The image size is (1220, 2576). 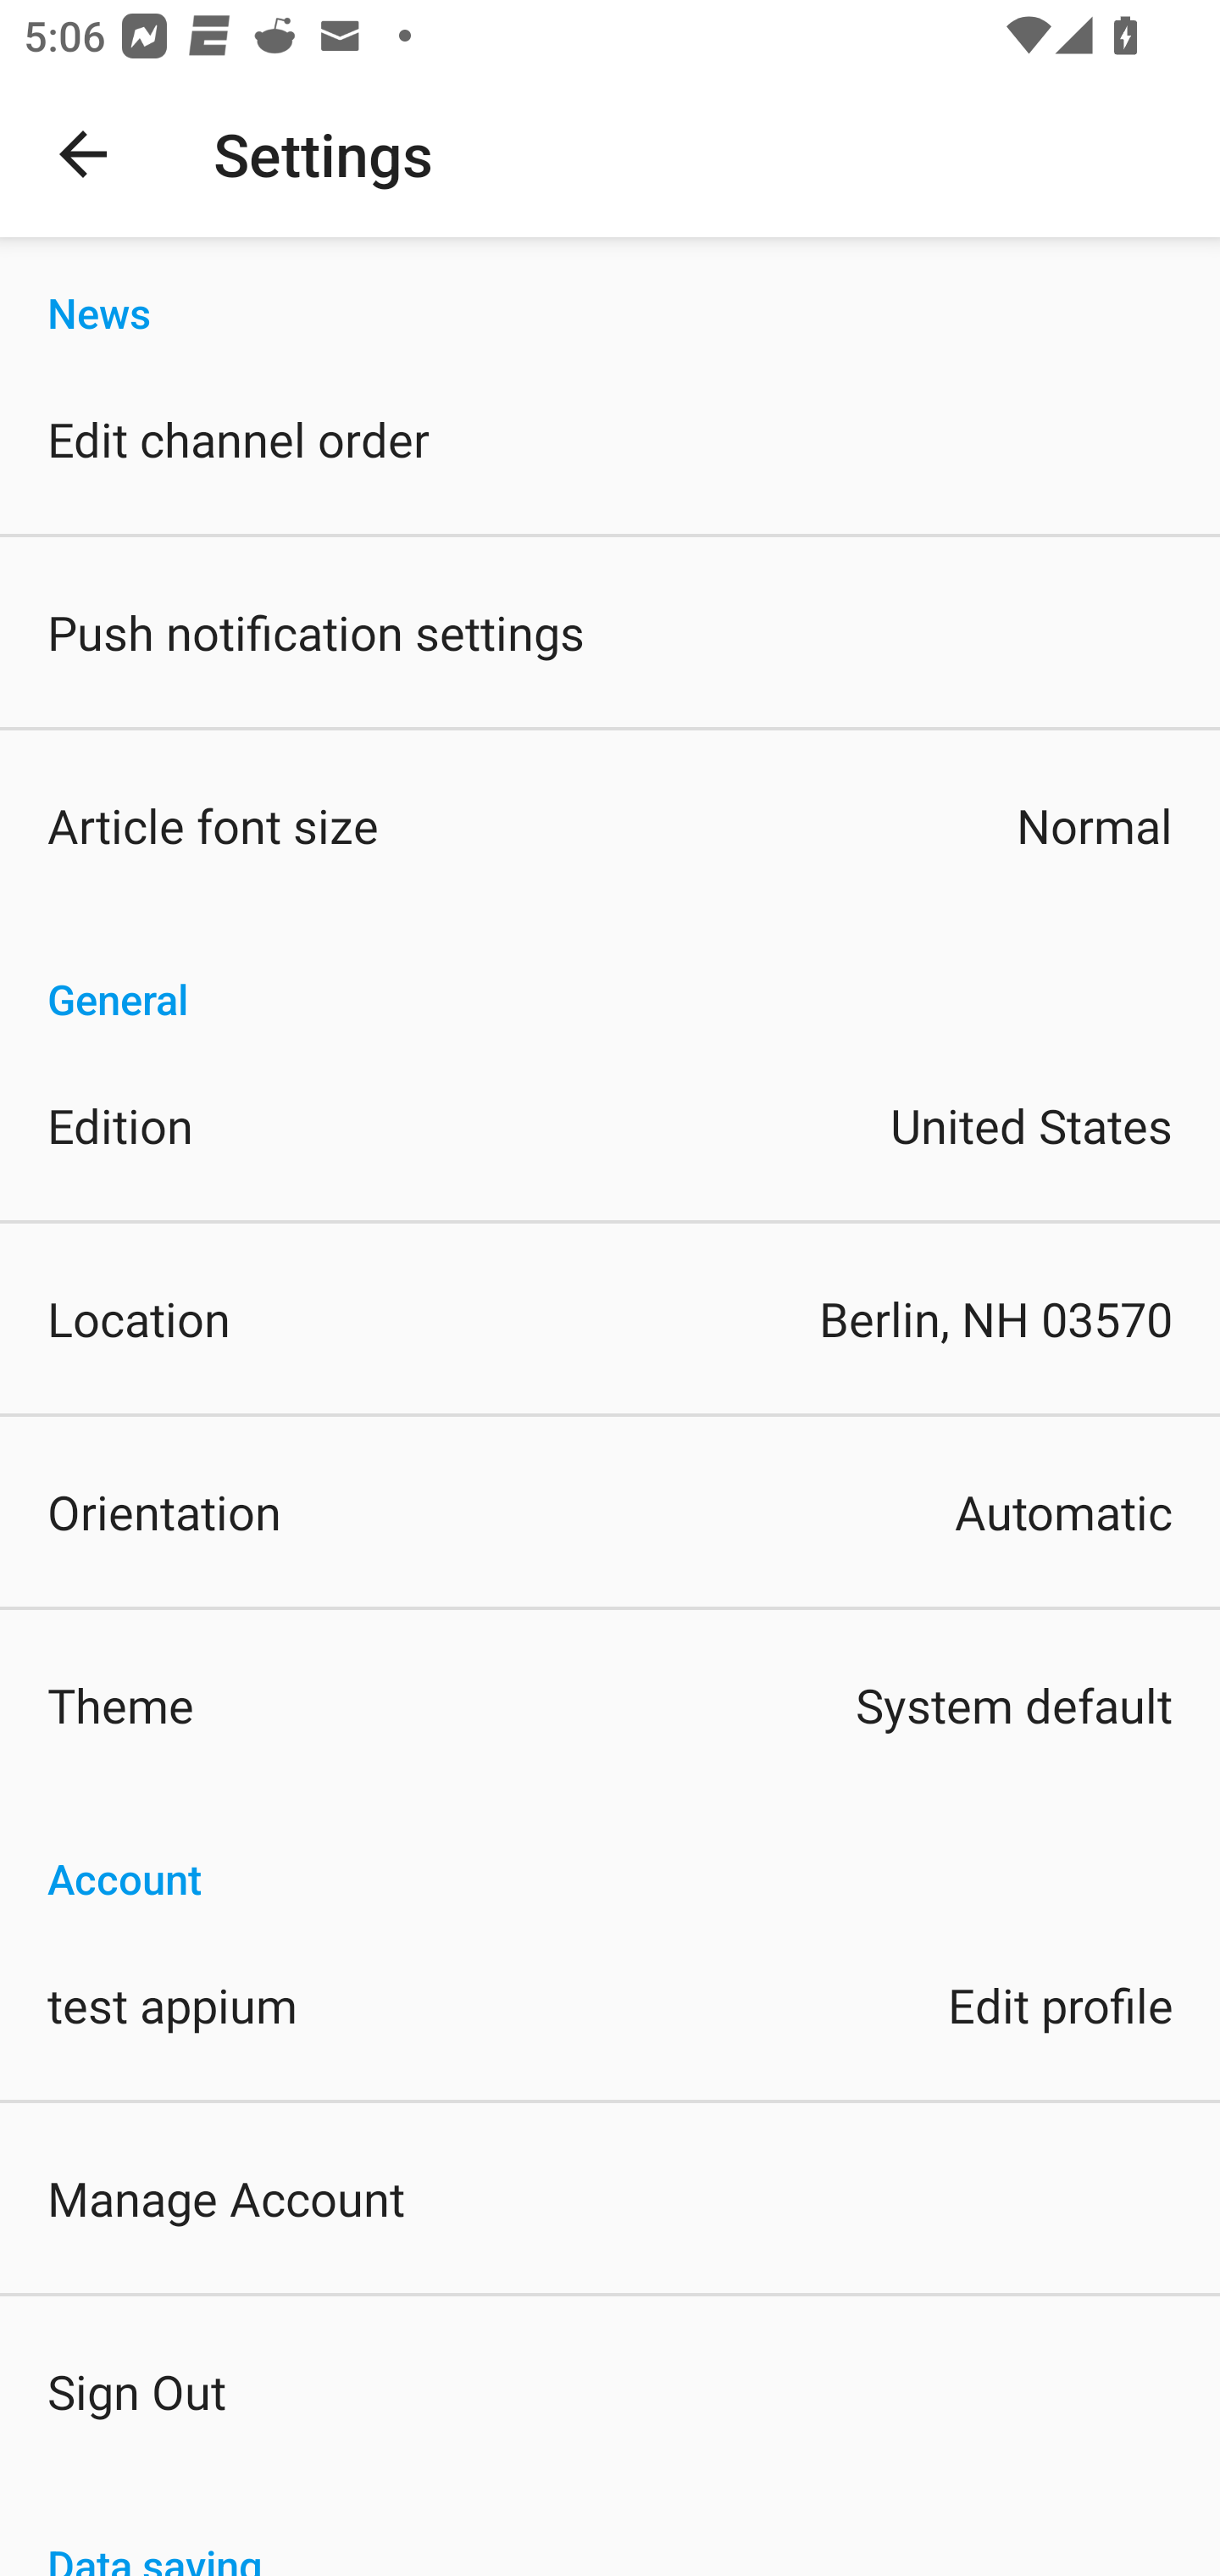 I want to click on Location Berlin, NH 03570, so click(x=610, y=1319).